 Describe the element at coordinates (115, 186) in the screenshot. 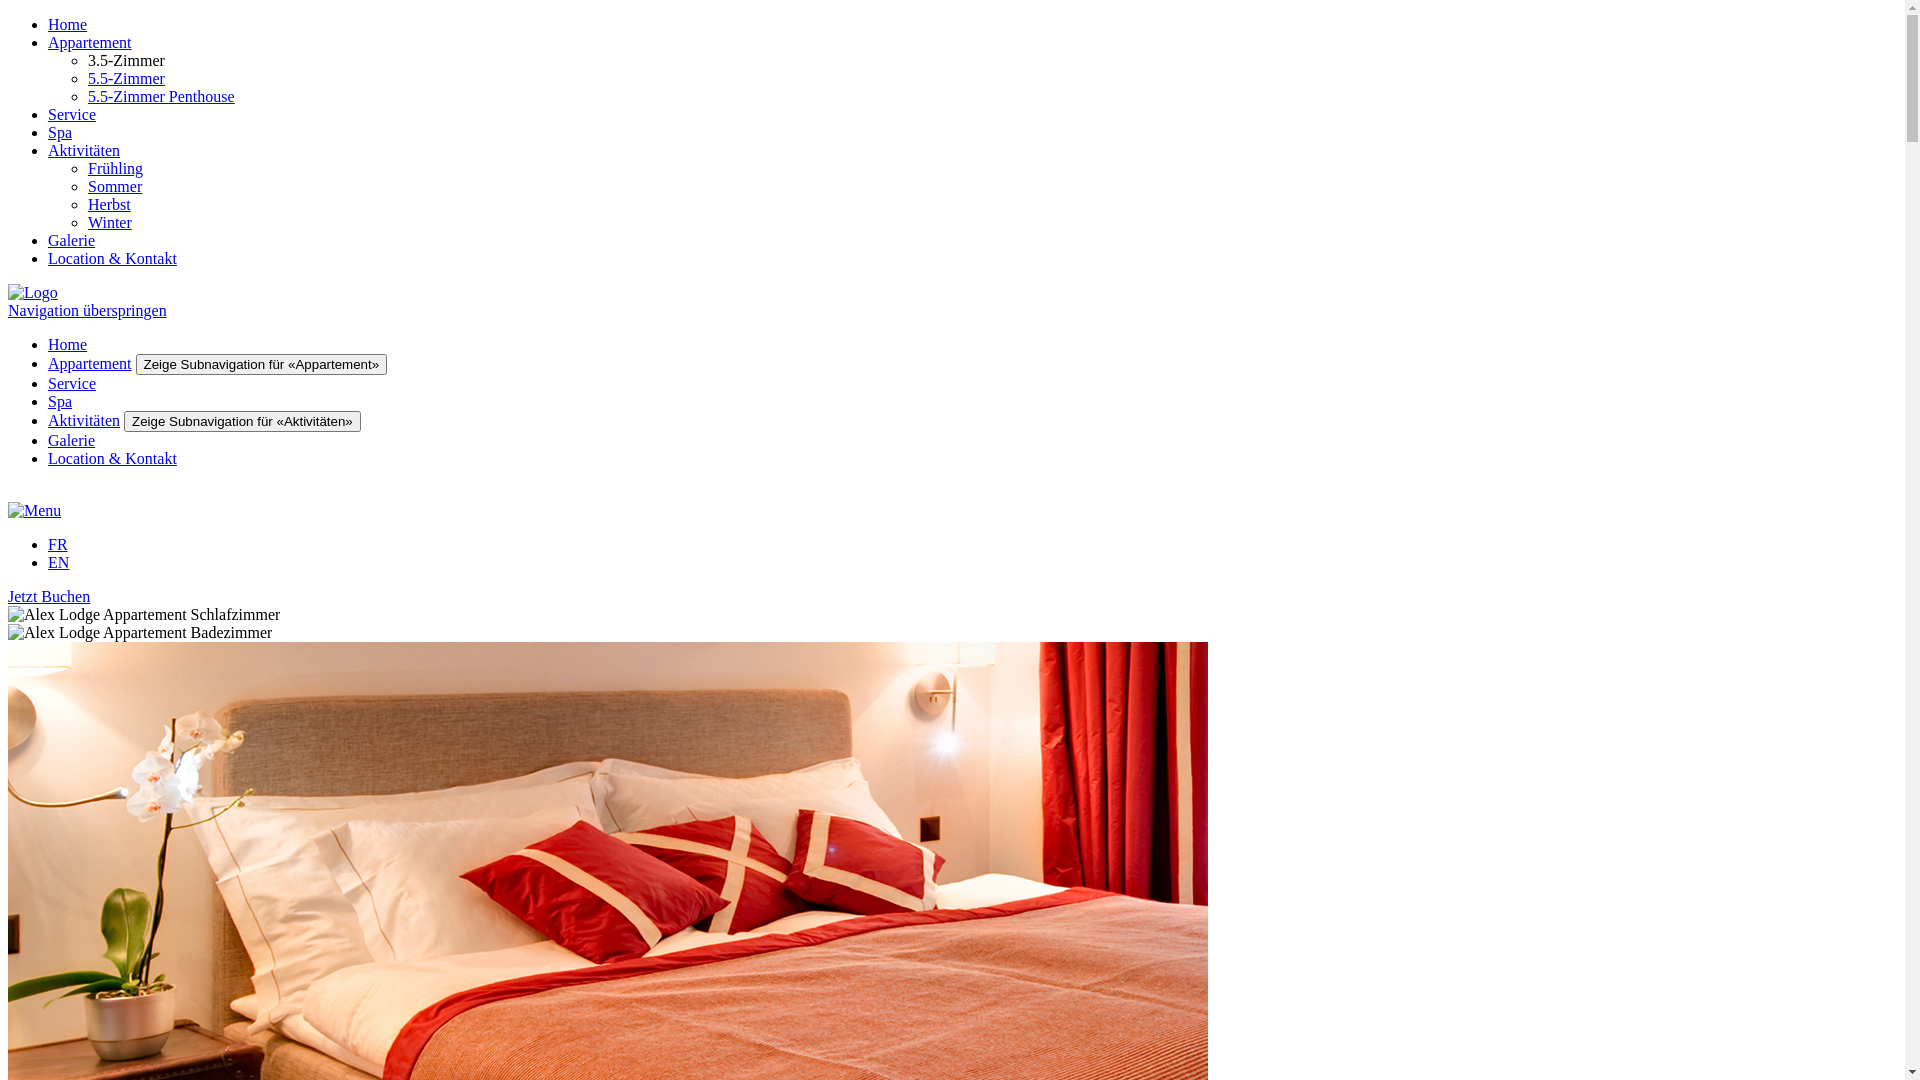

I see `Sommer` at that location.